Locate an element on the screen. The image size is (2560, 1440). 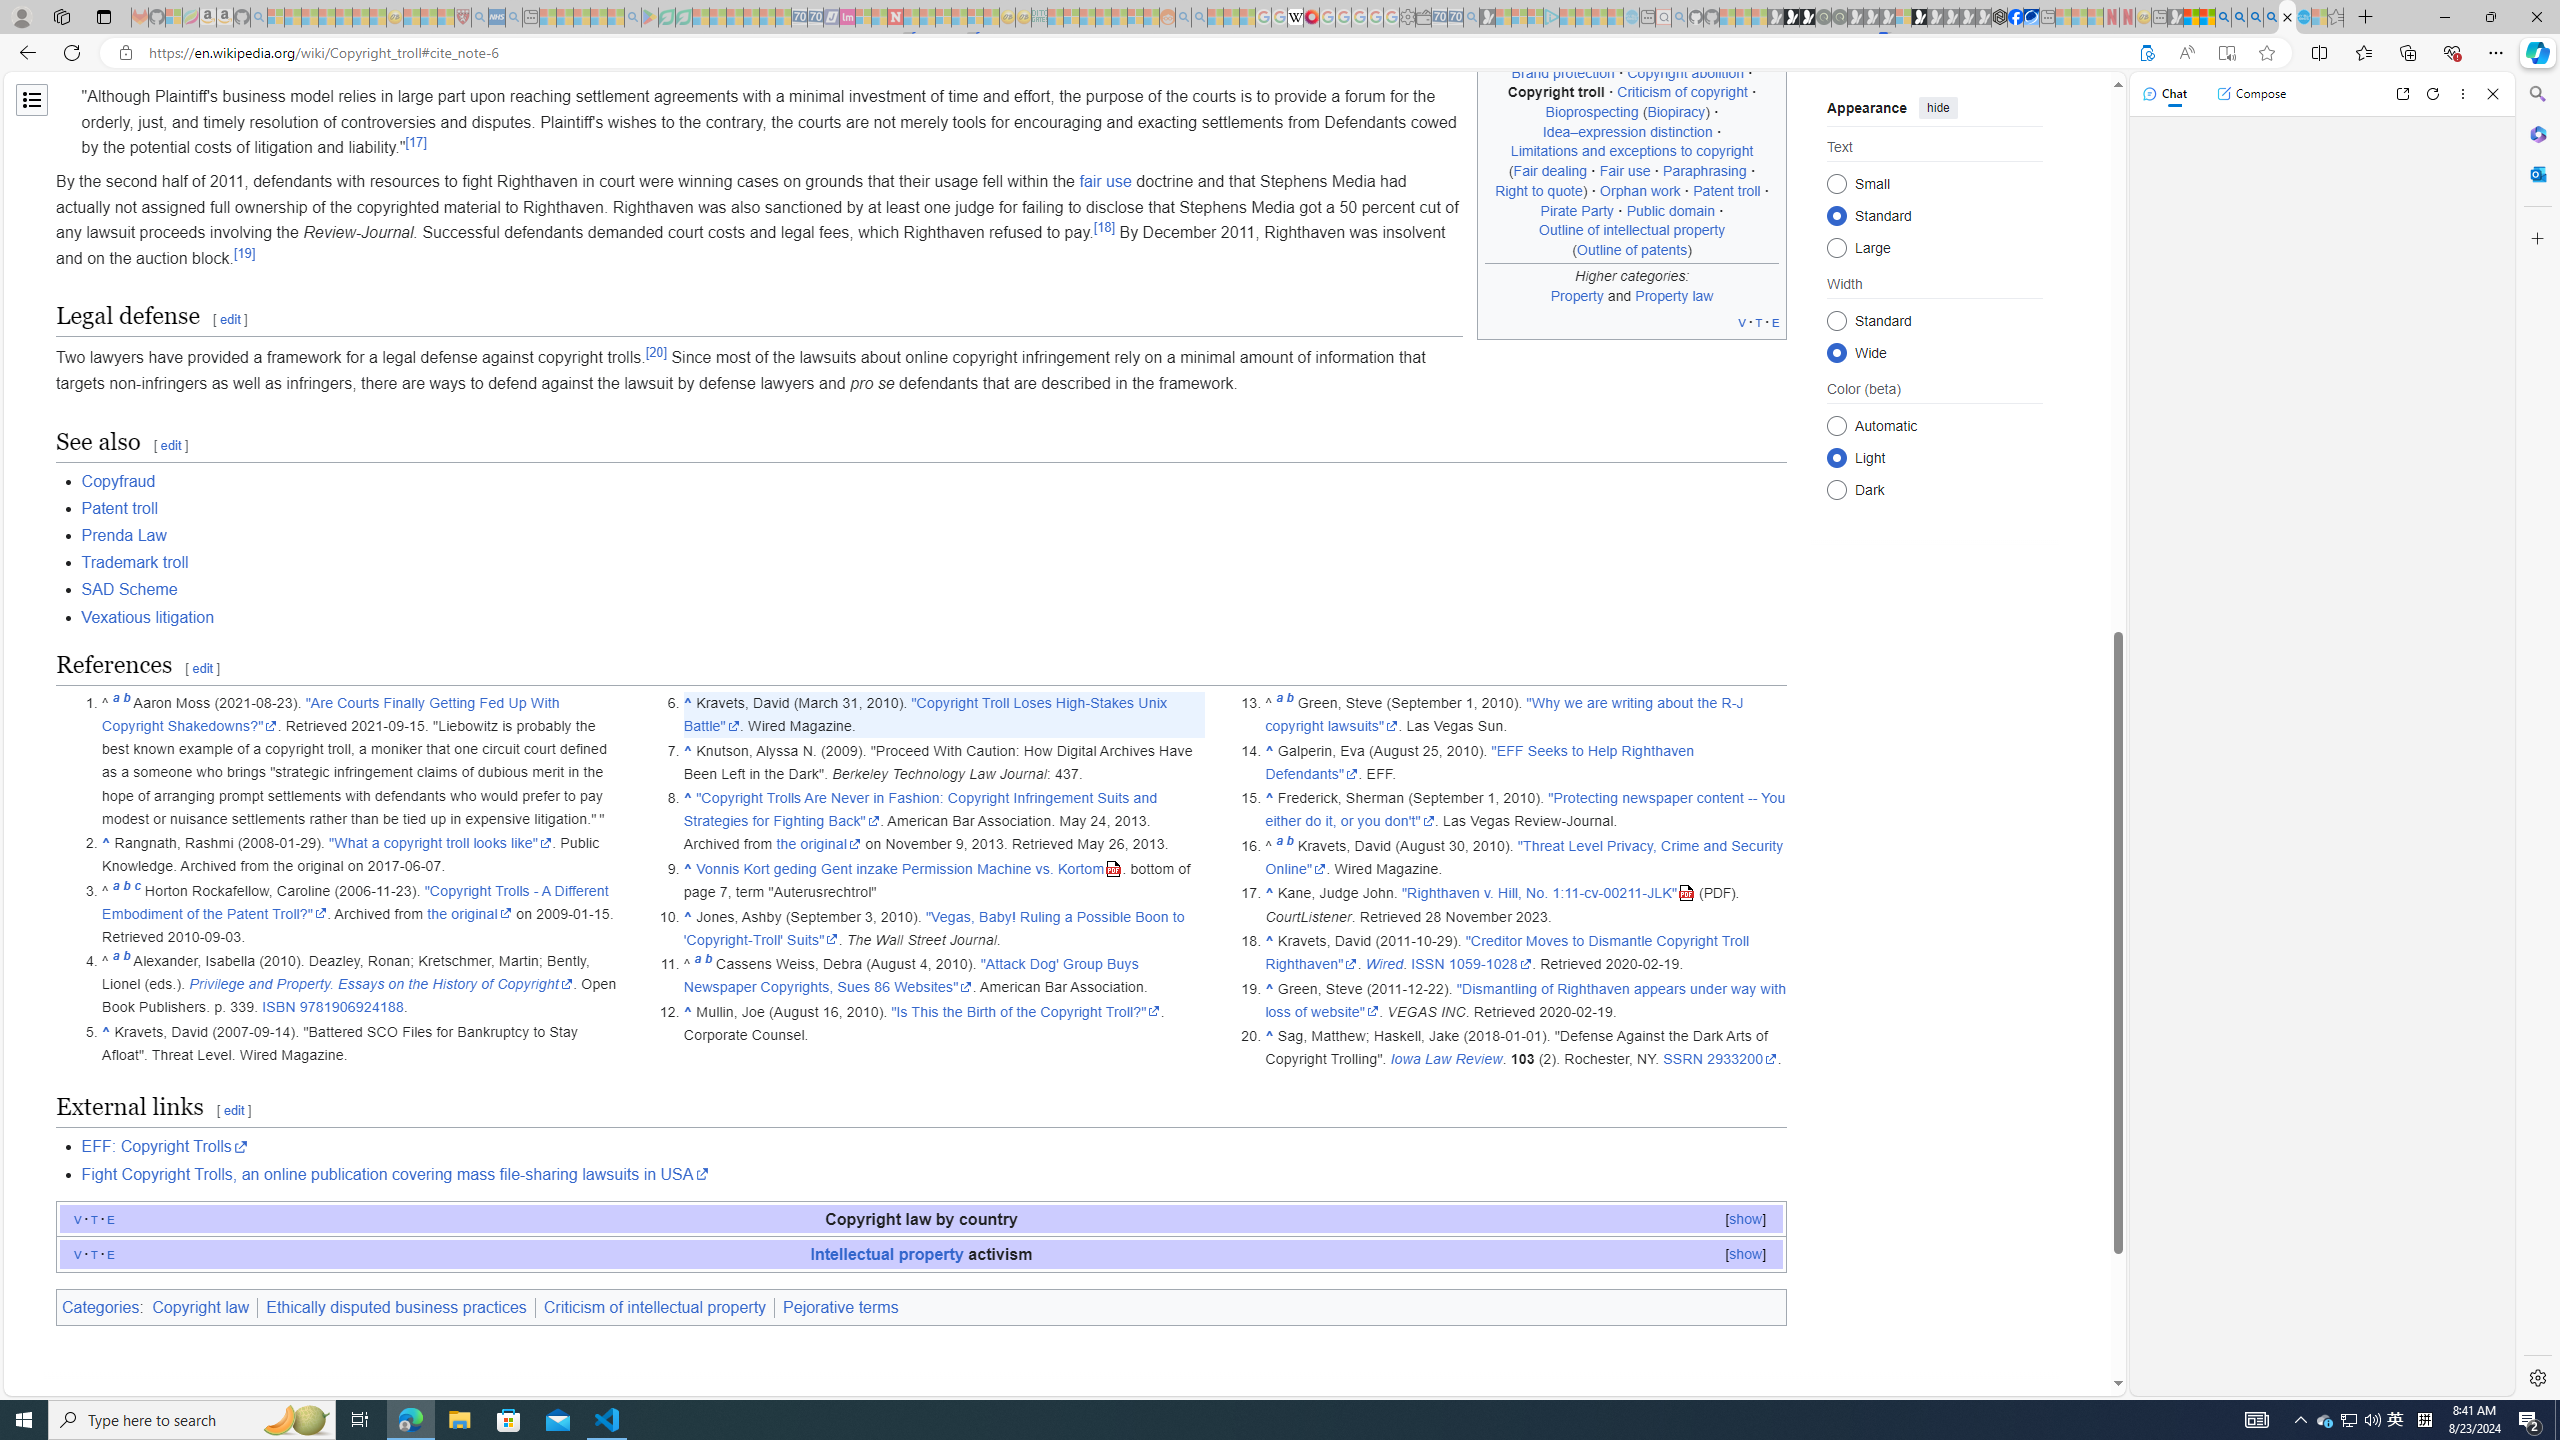
Public domain is located at coordinates (1670, 210).